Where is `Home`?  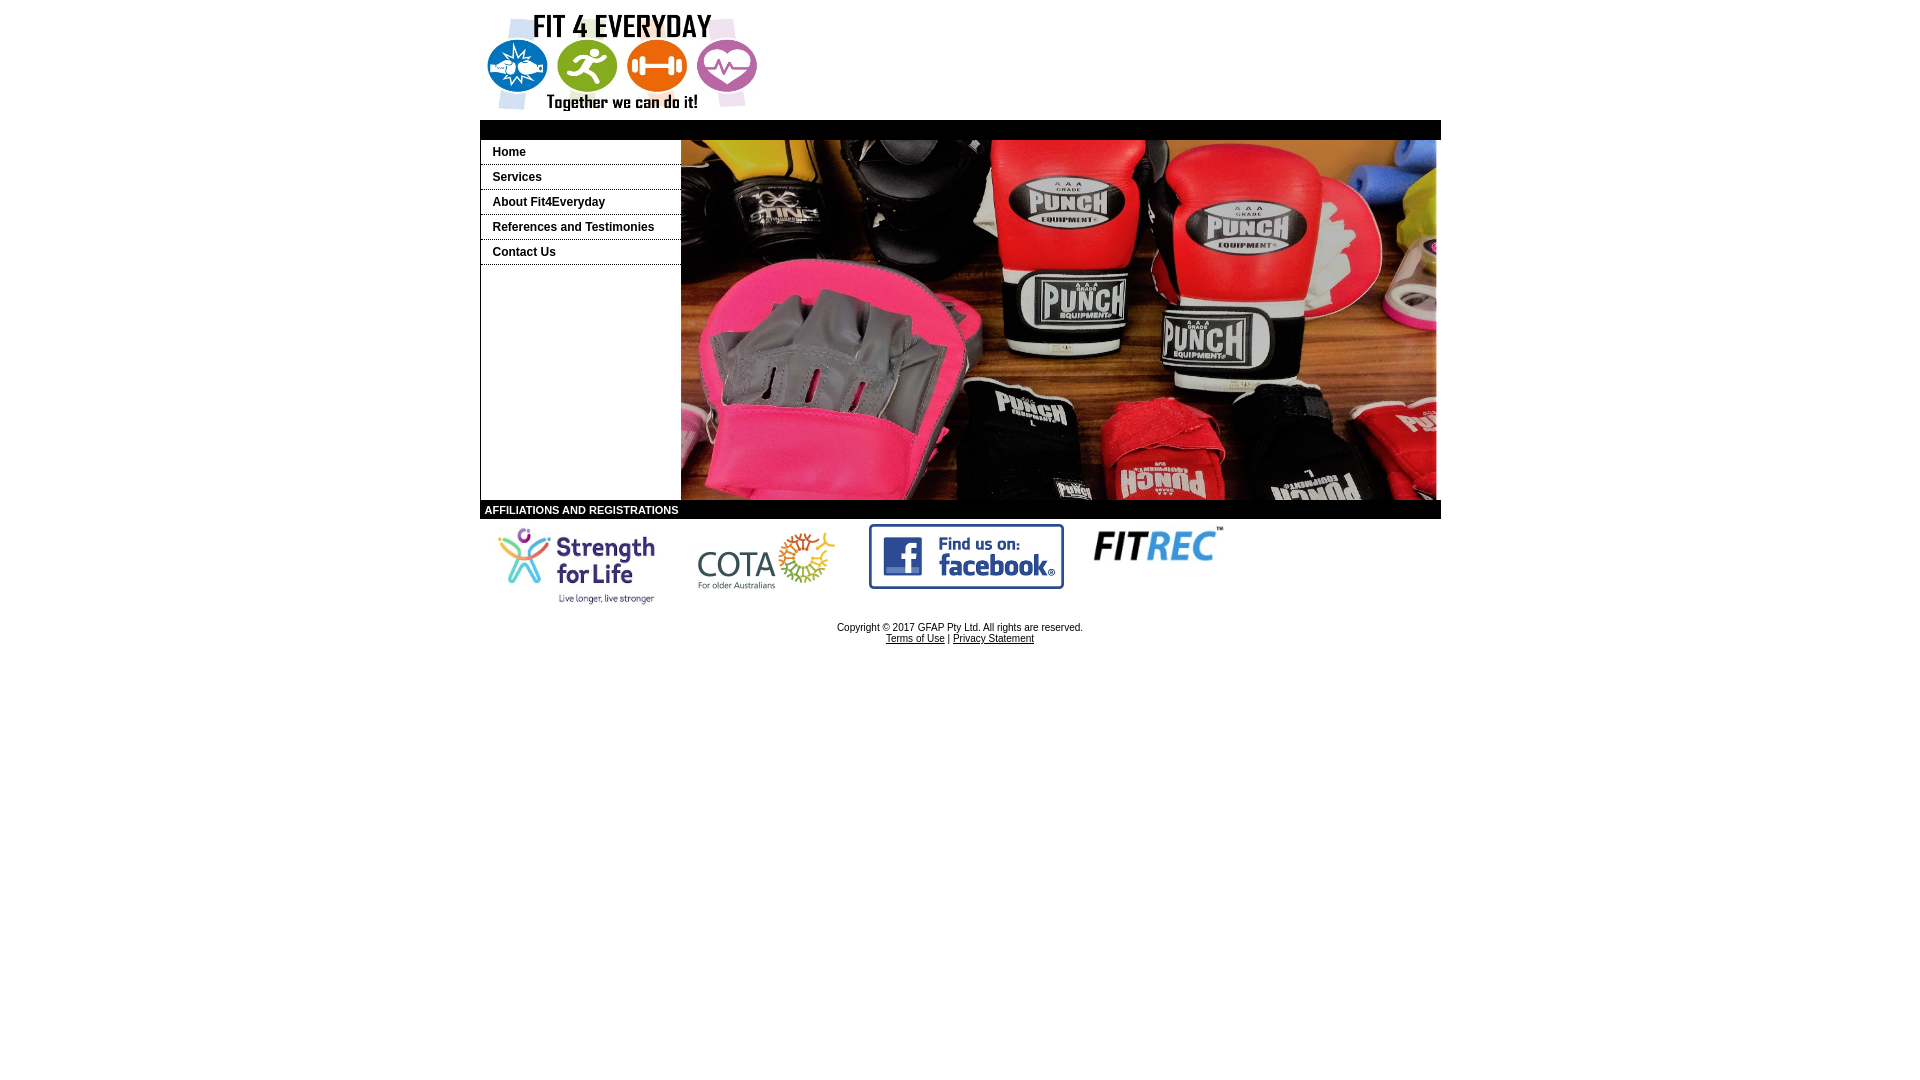
Home is located at coordinates (580, 152).